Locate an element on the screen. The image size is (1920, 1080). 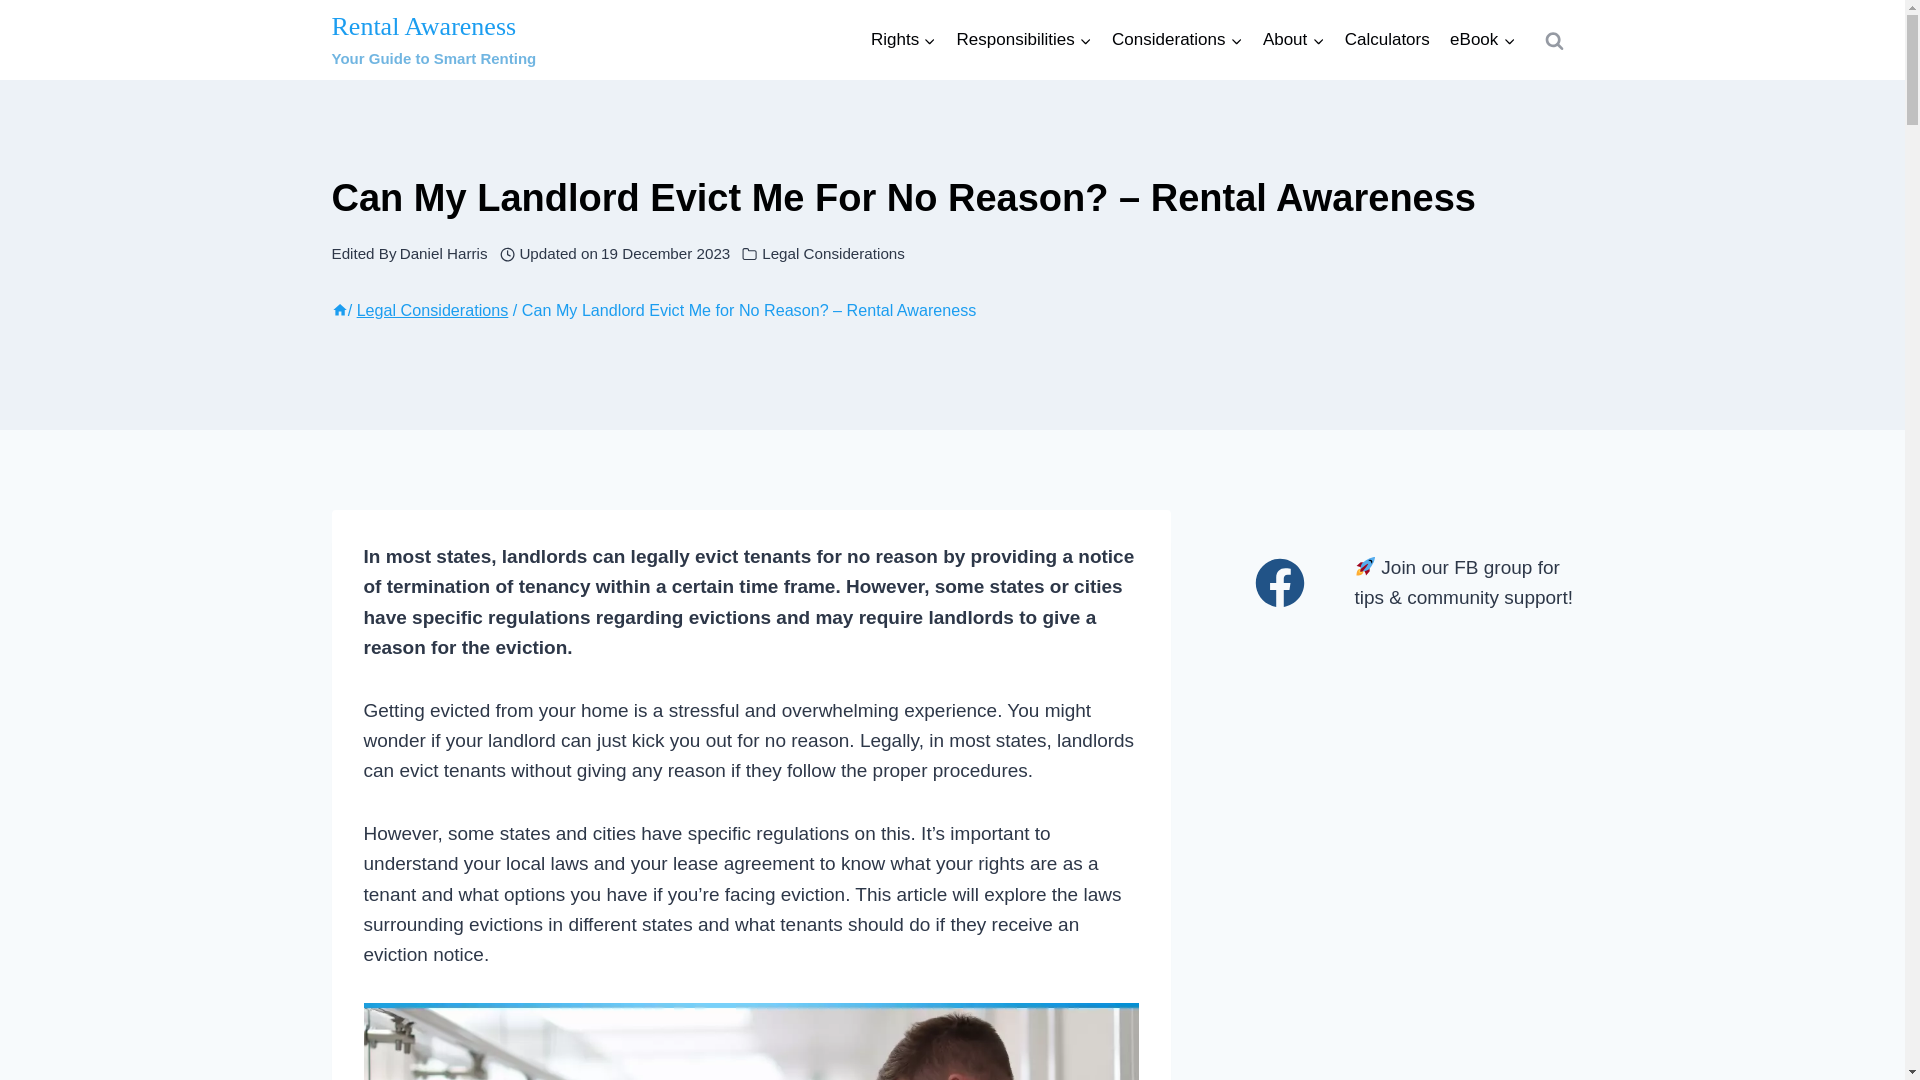
Legal Considerations is located at coordinates (833, 254).